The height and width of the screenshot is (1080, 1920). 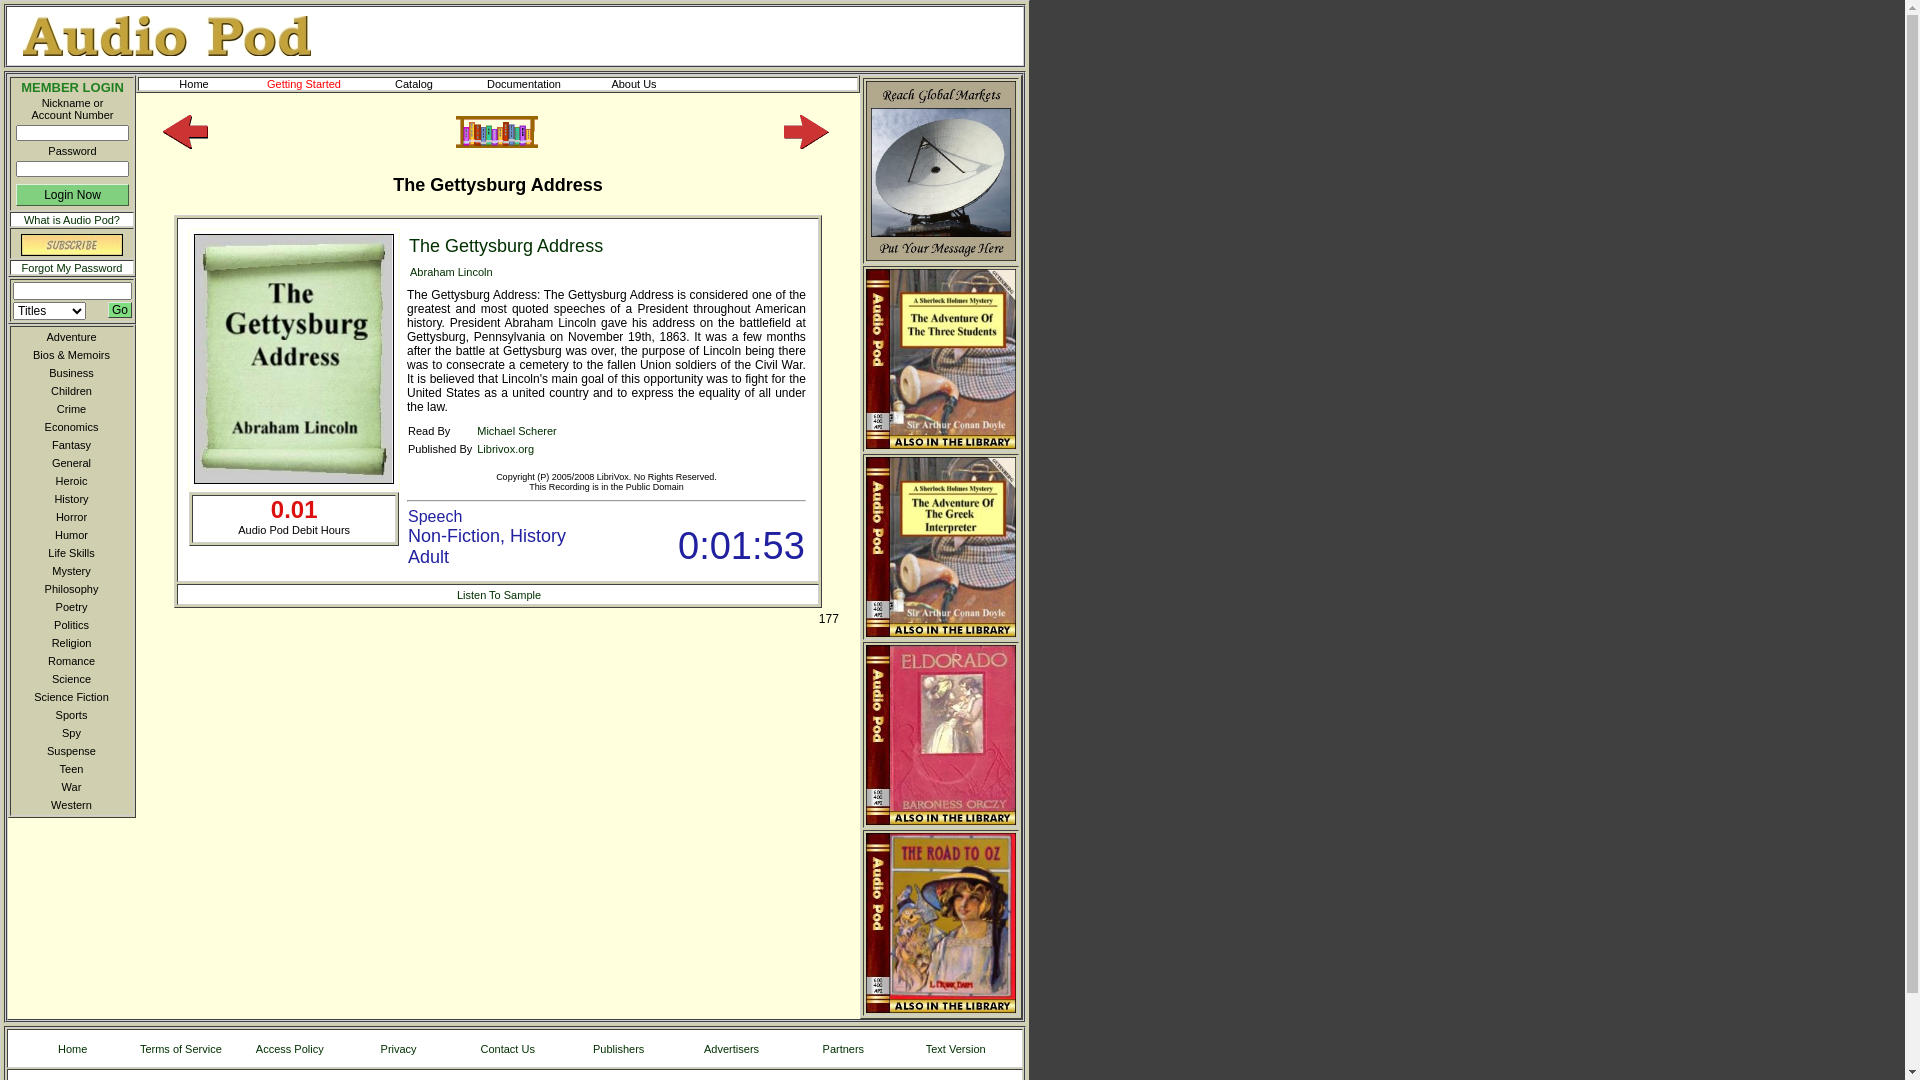 I want to click on Poetry, so click(x=69, y=607).